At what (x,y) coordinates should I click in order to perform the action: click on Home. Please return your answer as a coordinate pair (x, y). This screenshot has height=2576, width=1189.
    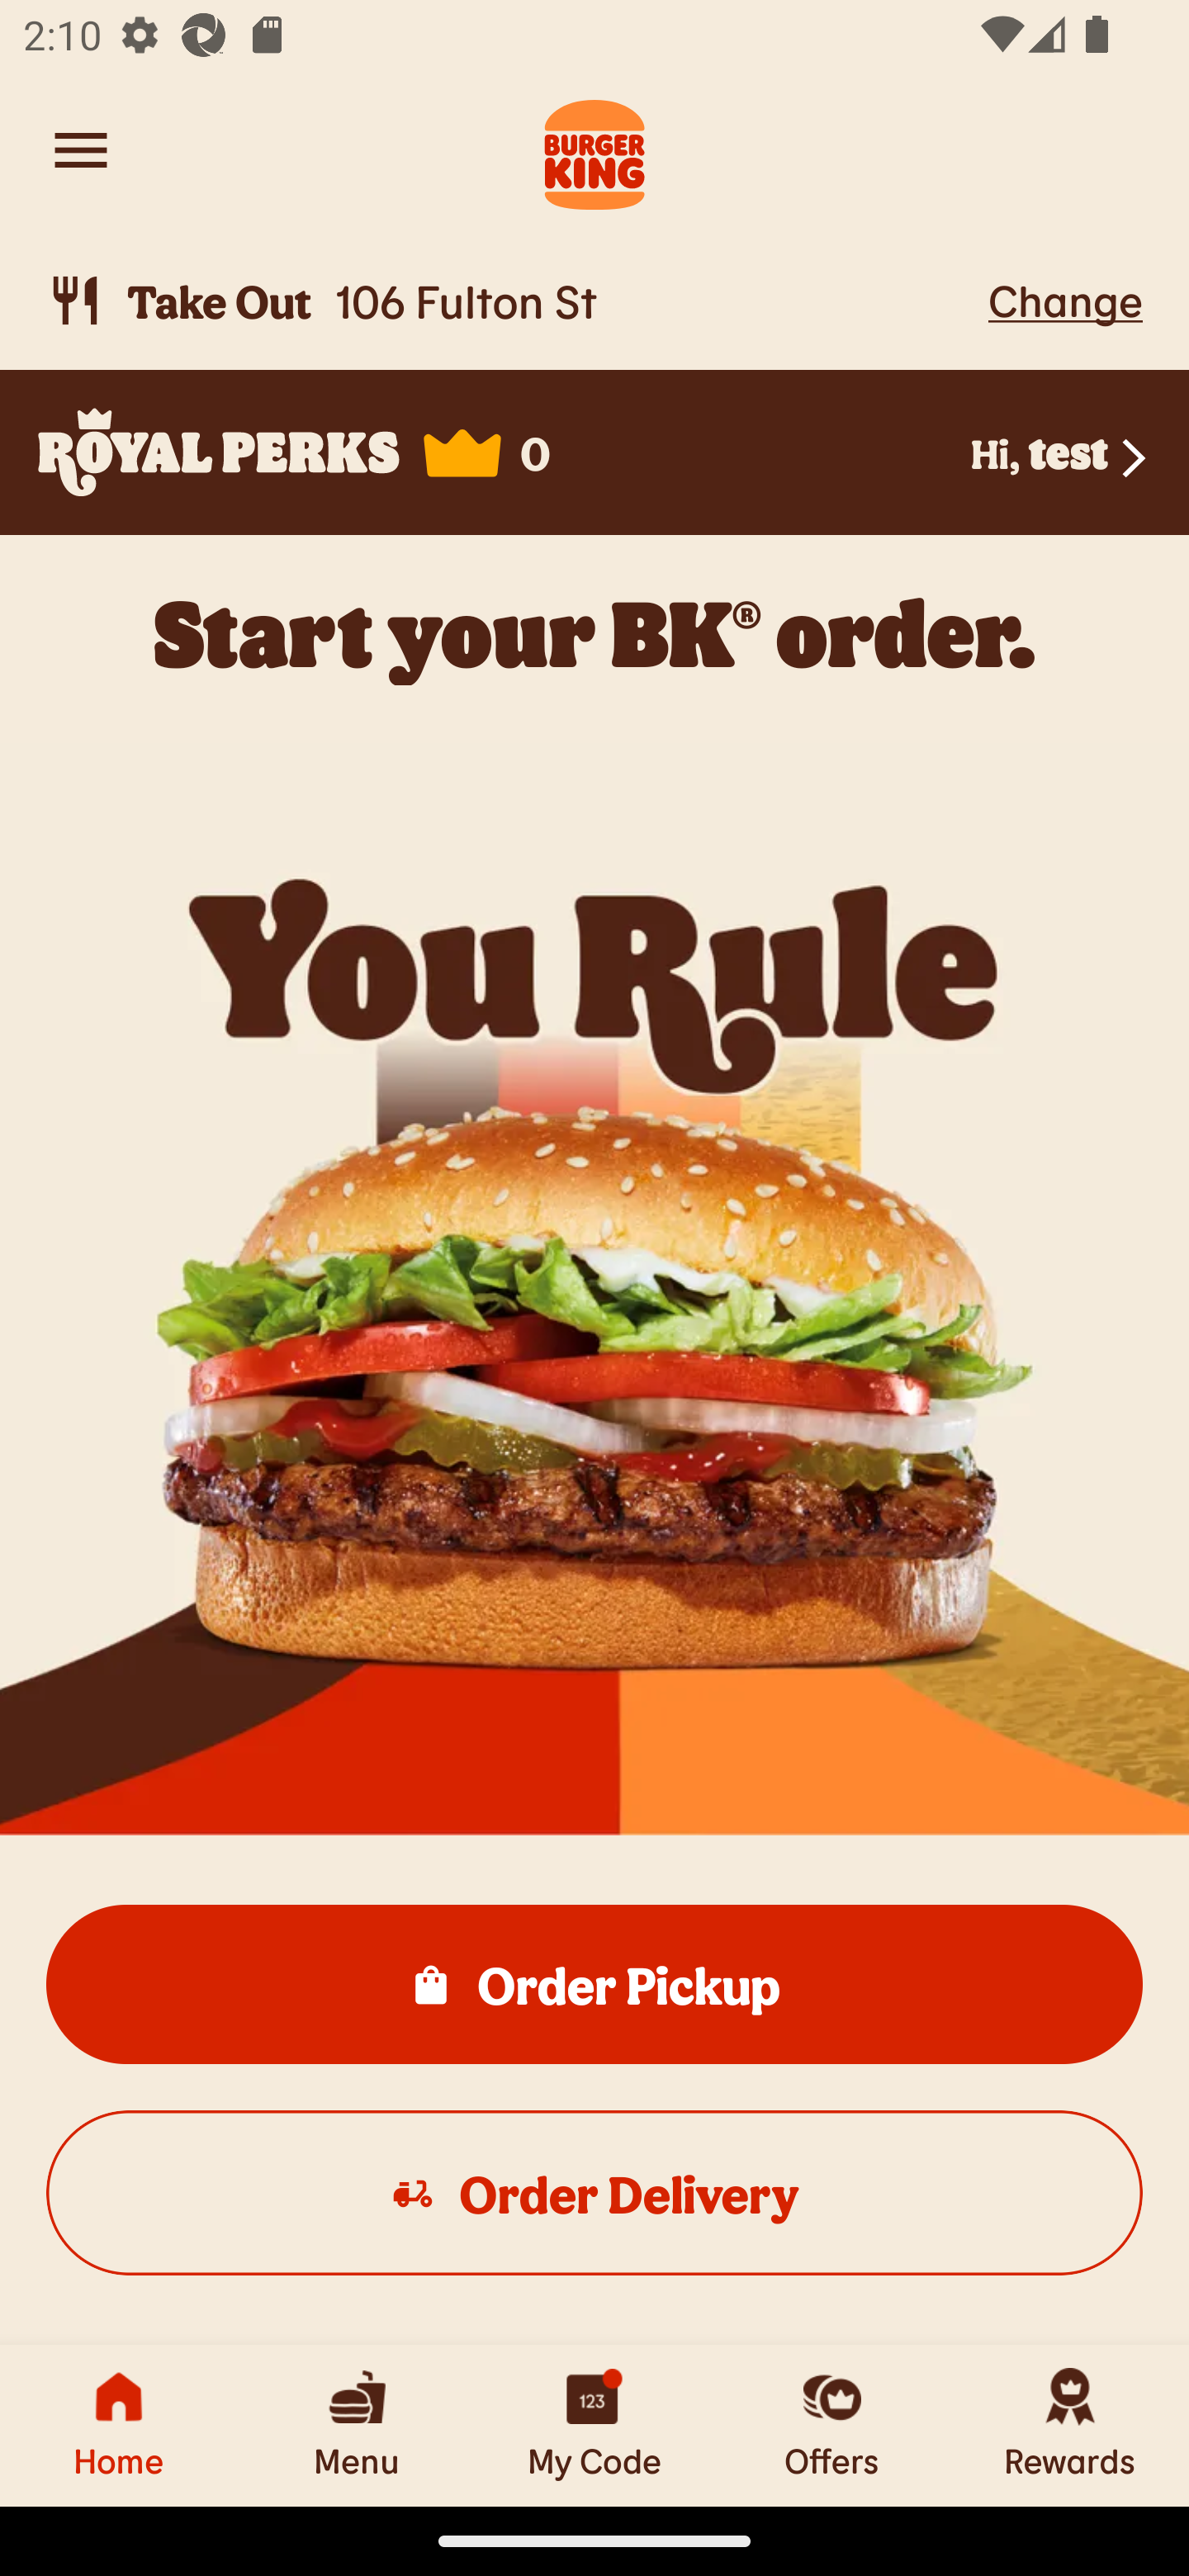
    Looking at the image, I should click on (119, 2425).